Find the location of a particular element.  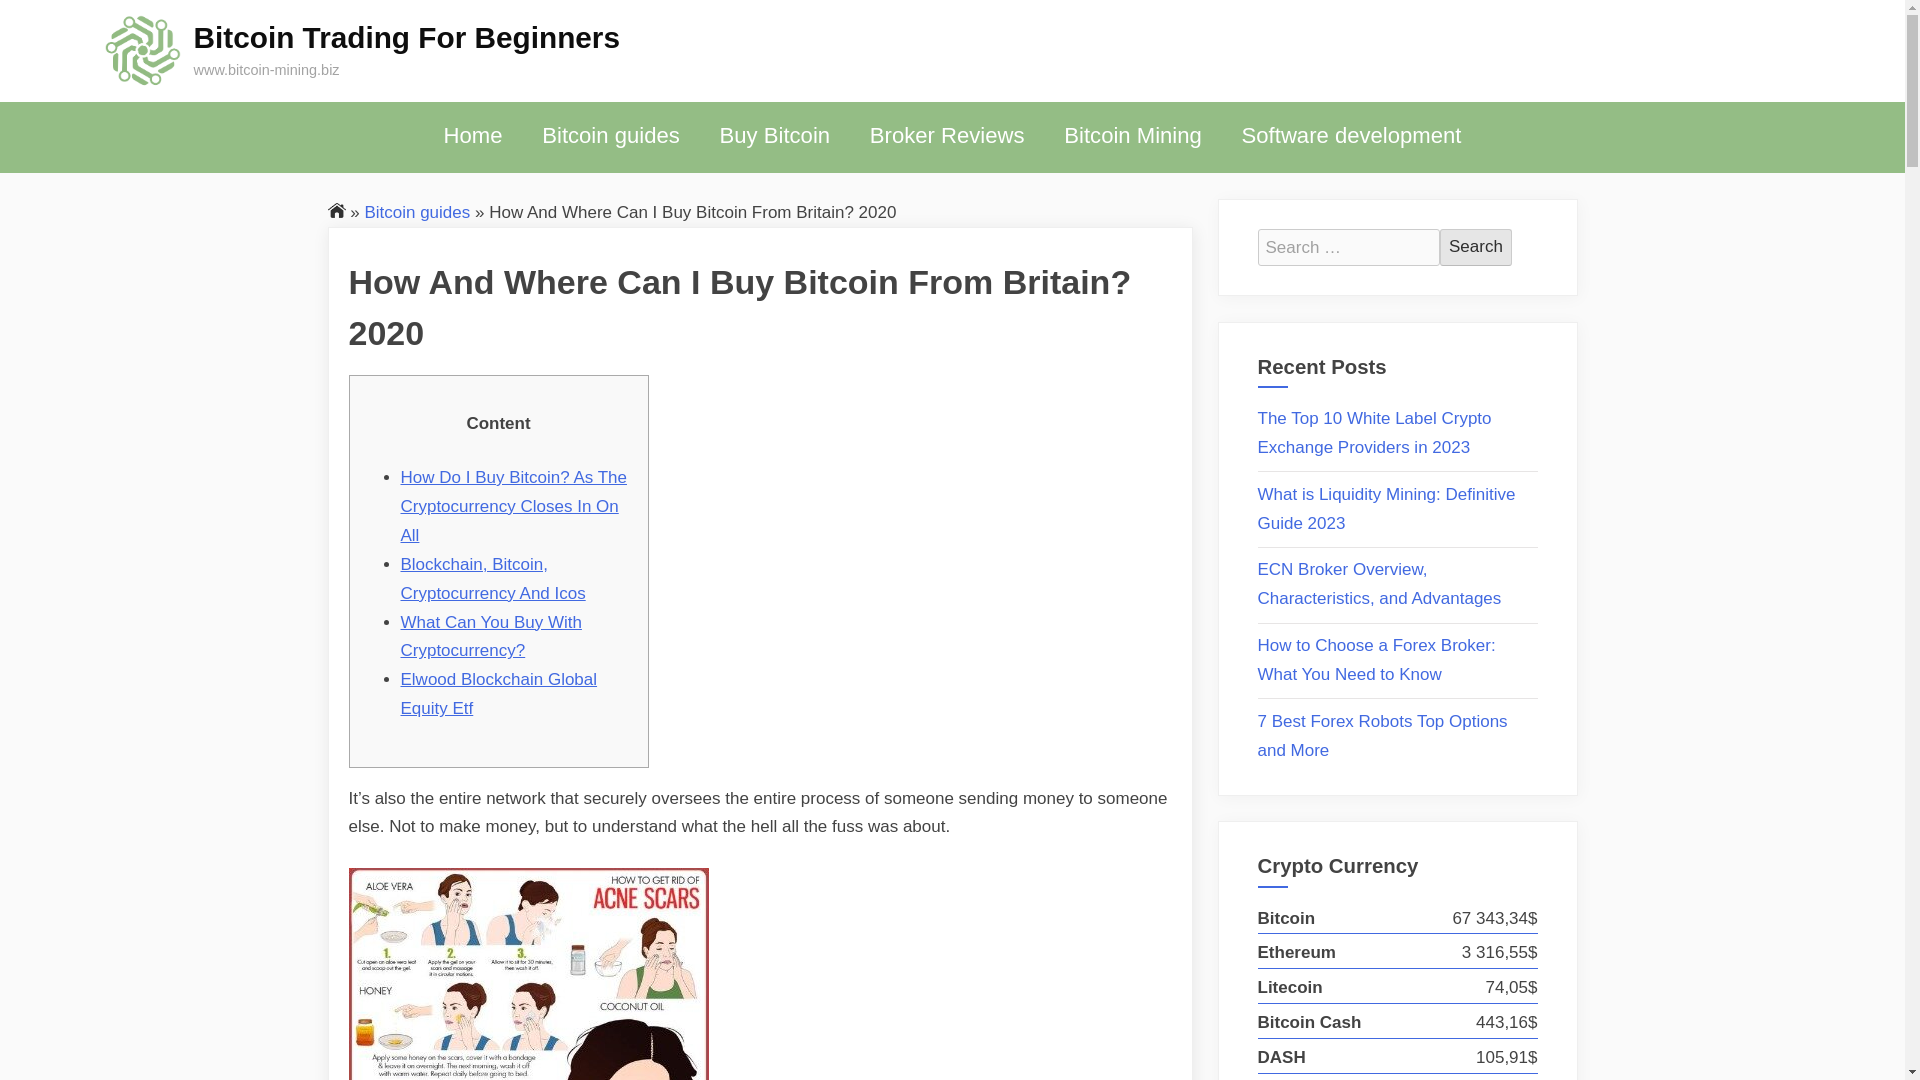

What Can You Buy With Cryptocurrency? is located at coordinates (490, 636).